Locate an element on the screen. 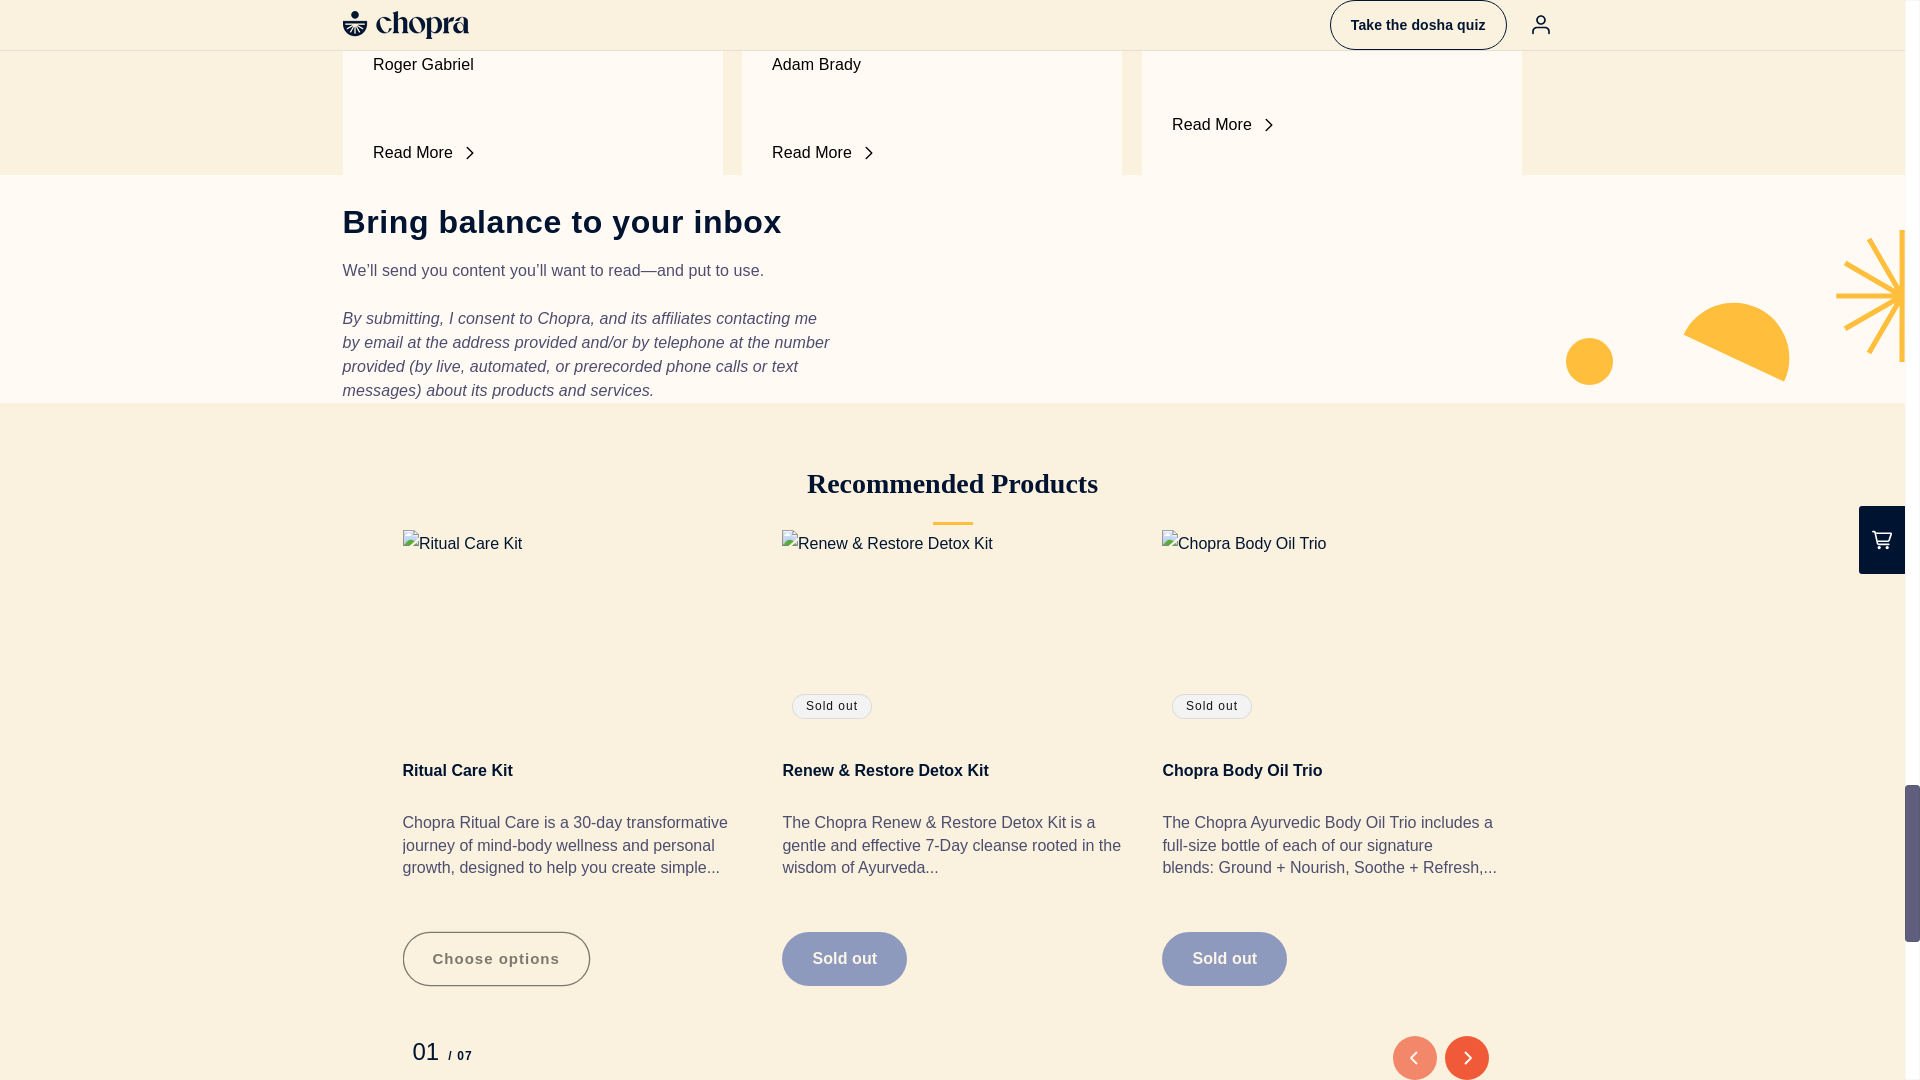  Adam Brady is located at coordinates (932, 64).